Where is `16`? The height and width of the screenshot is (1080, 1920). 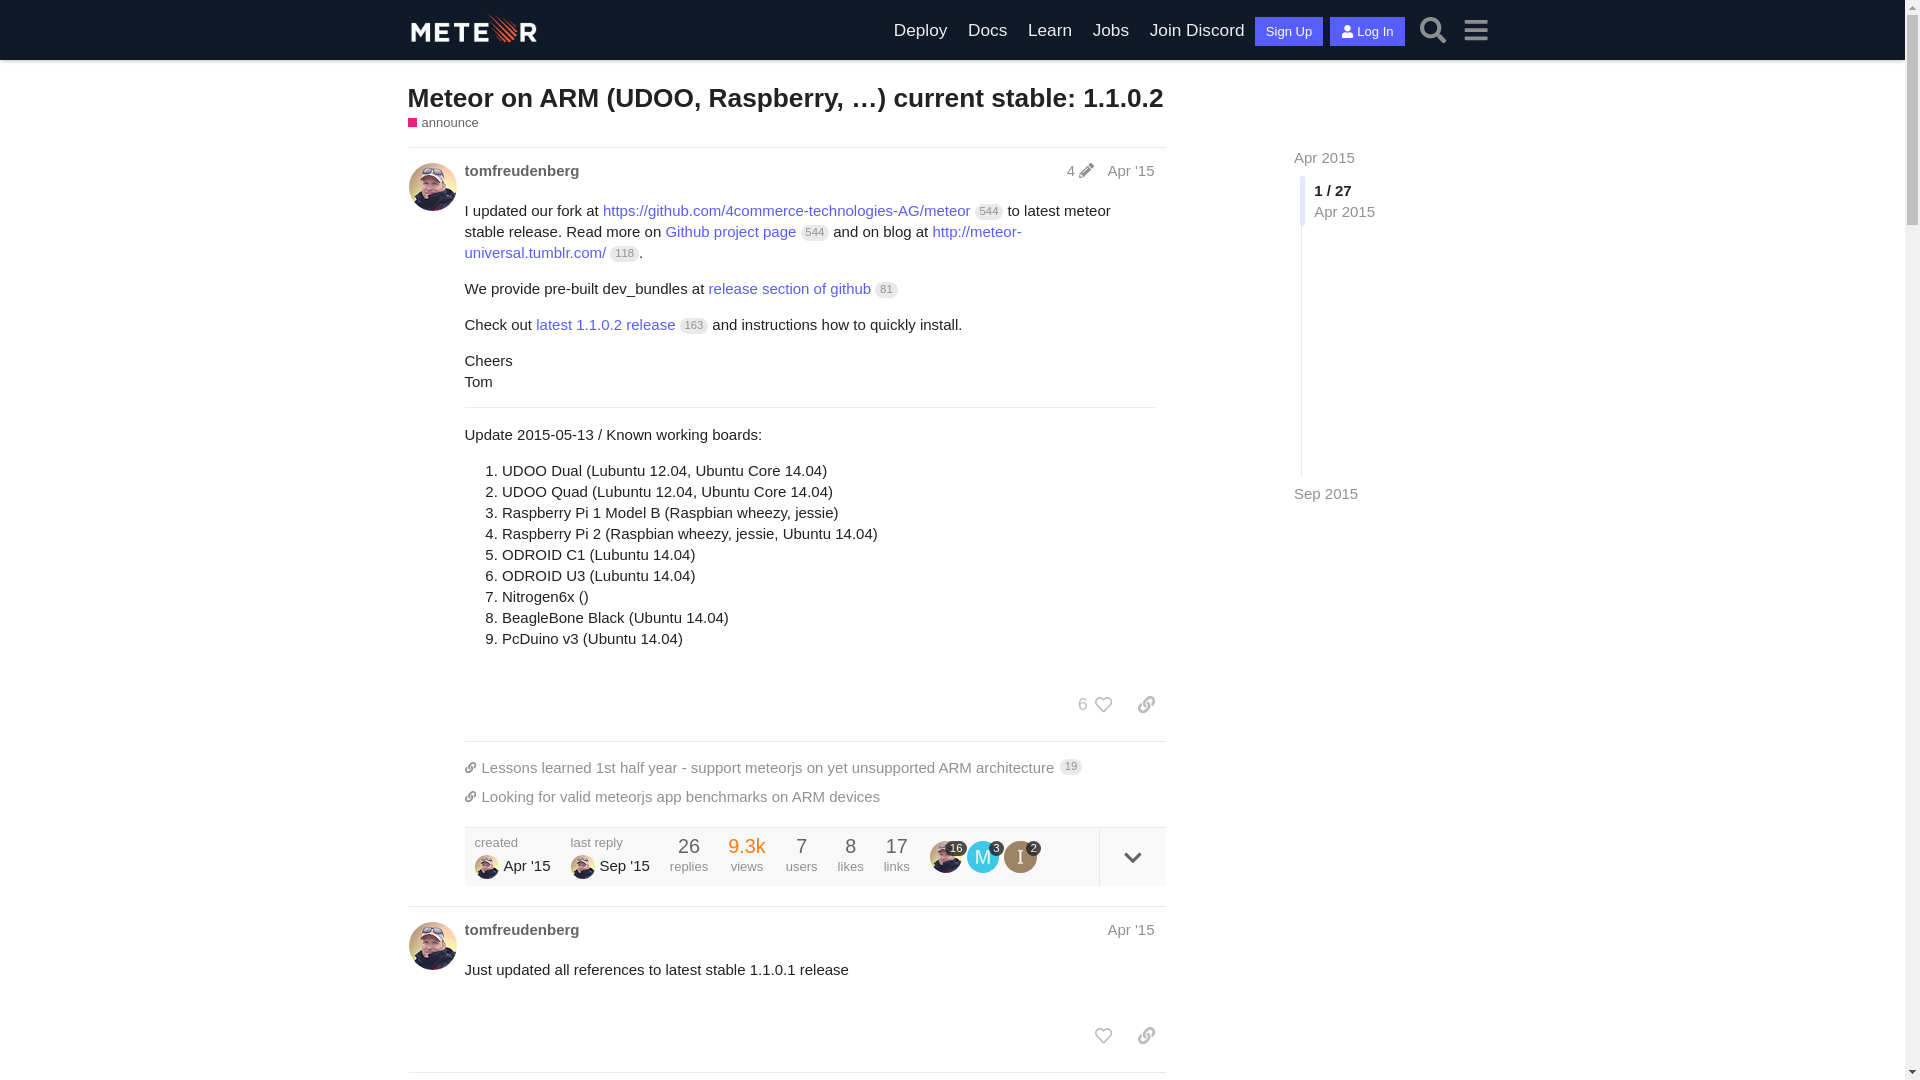 16 is located at coordinates (948, 856).